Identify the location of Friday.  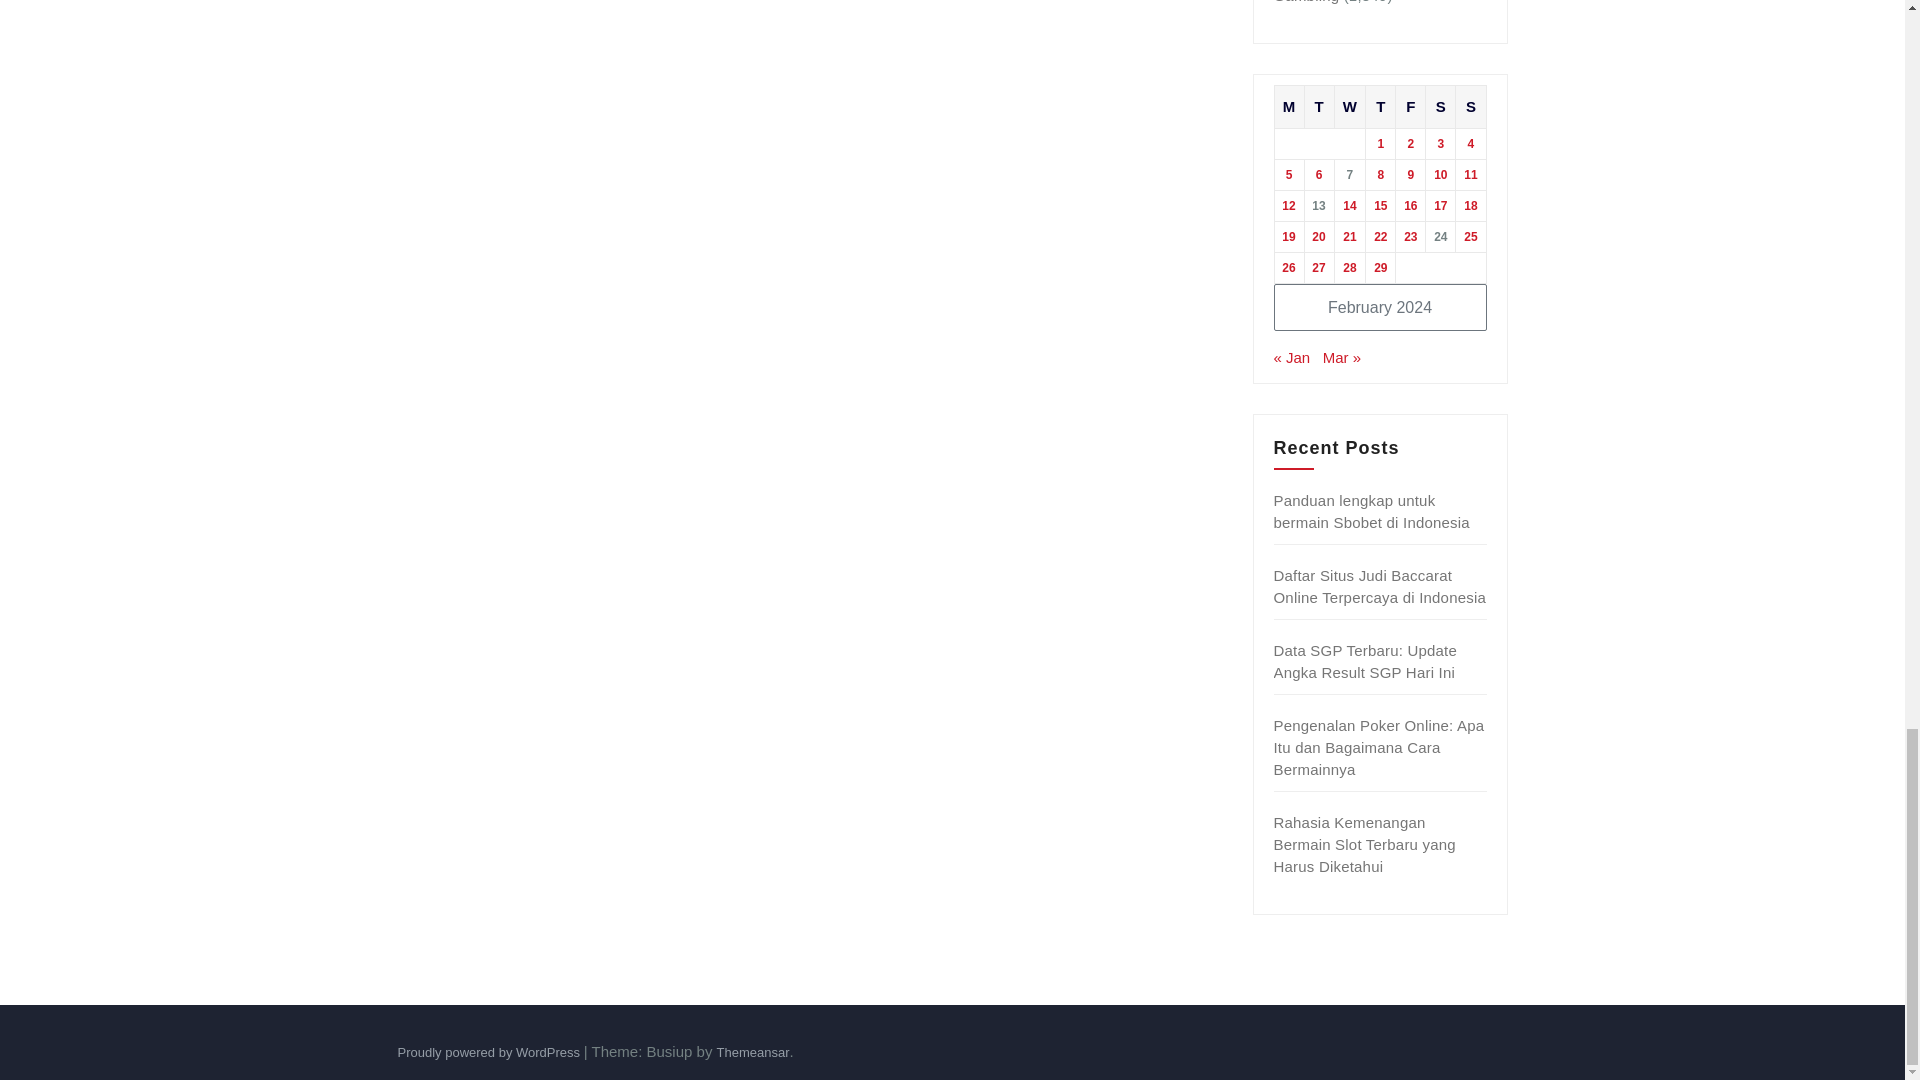
(1410, 106).